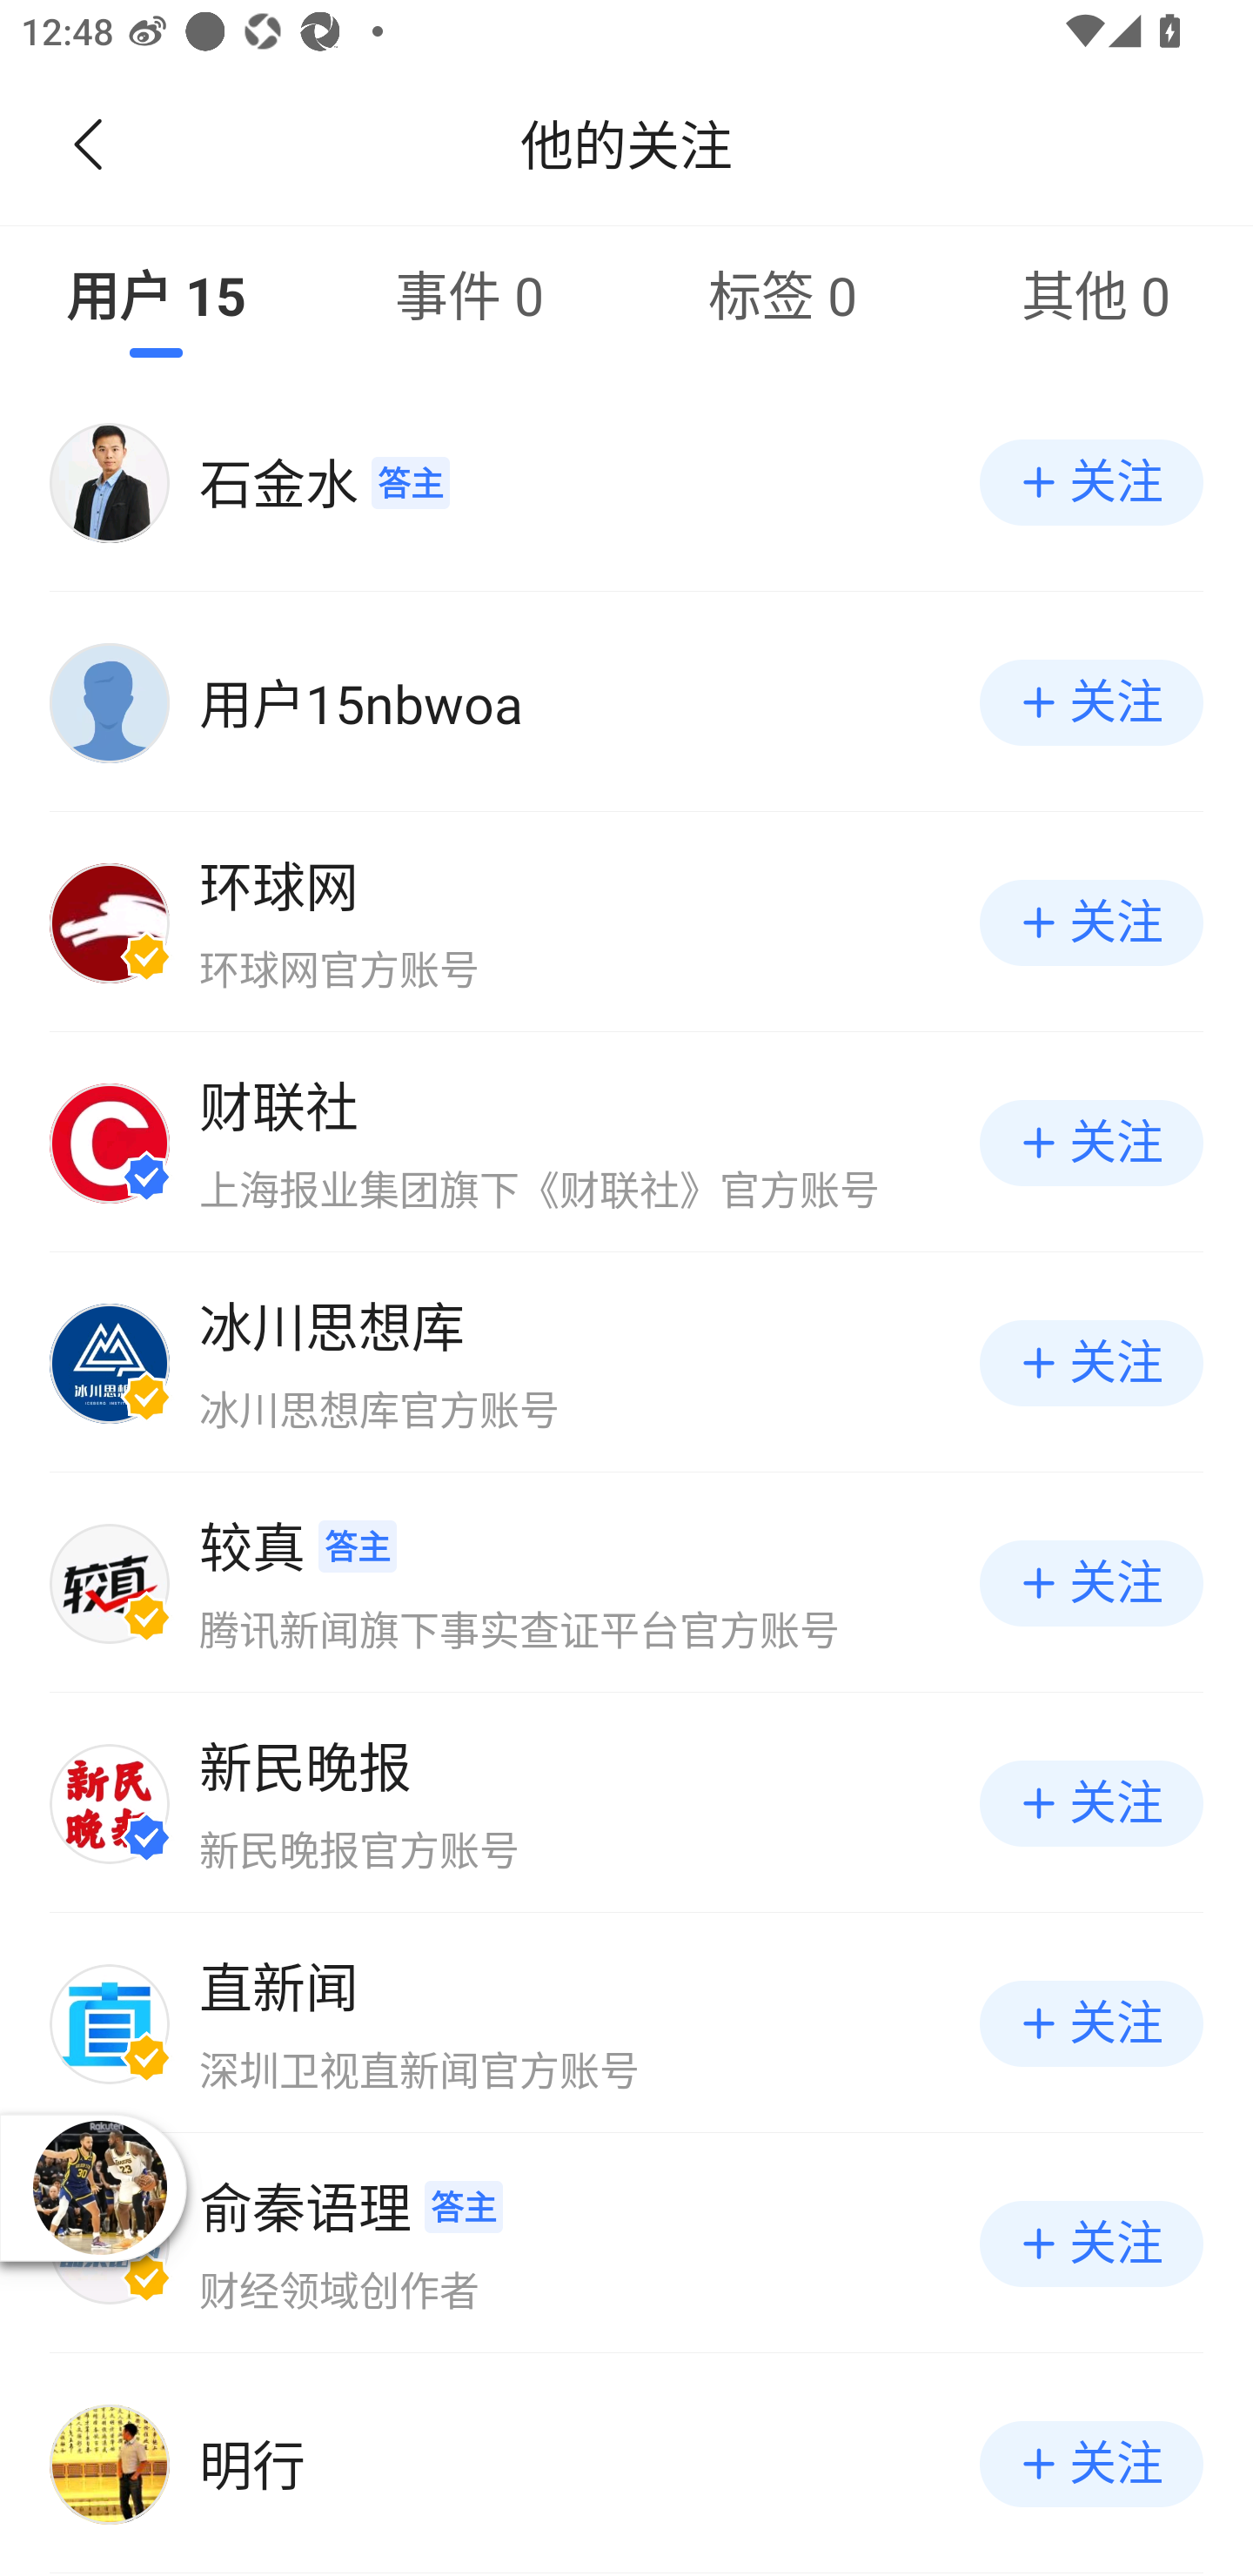  I want to click on 其他&nbsp;0，可选中, so click(1096, 294).